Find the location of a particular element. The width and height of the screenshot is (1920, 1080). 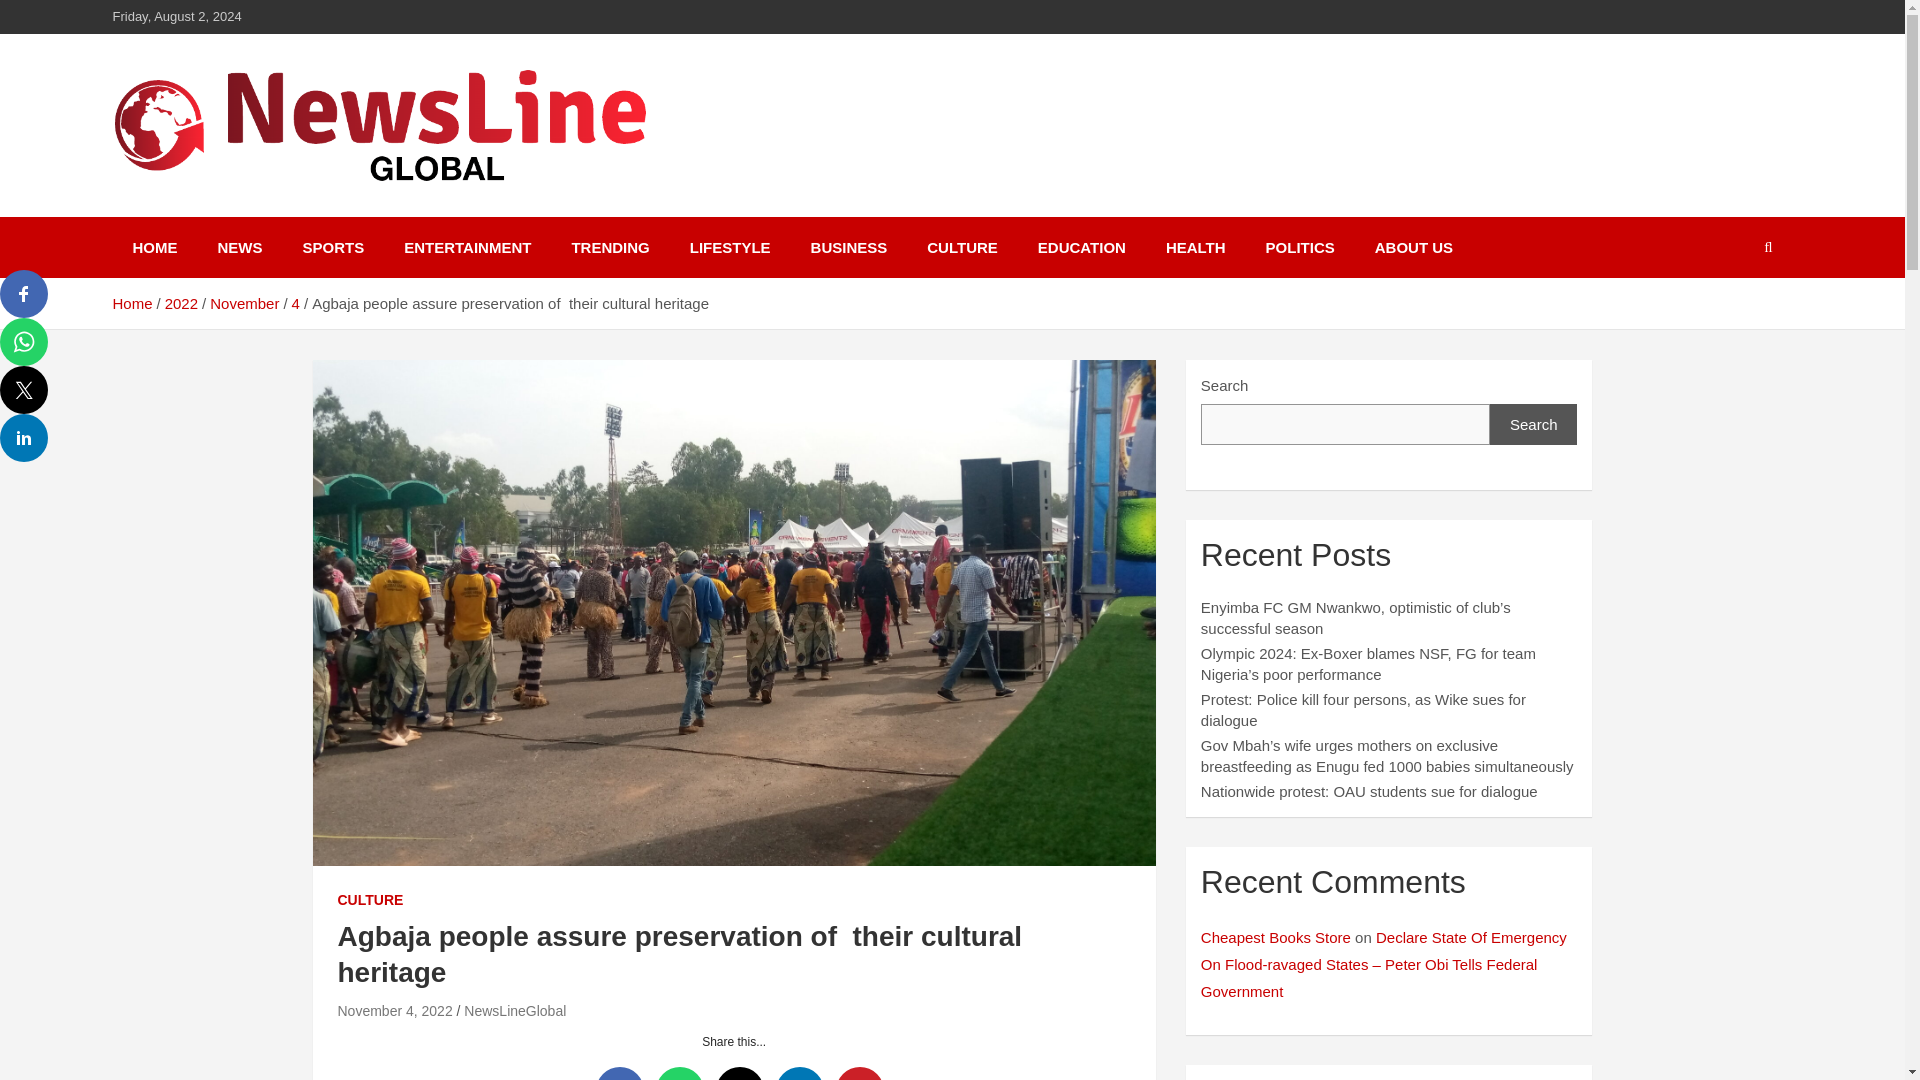

2022 is located at coordinates (181, 303).